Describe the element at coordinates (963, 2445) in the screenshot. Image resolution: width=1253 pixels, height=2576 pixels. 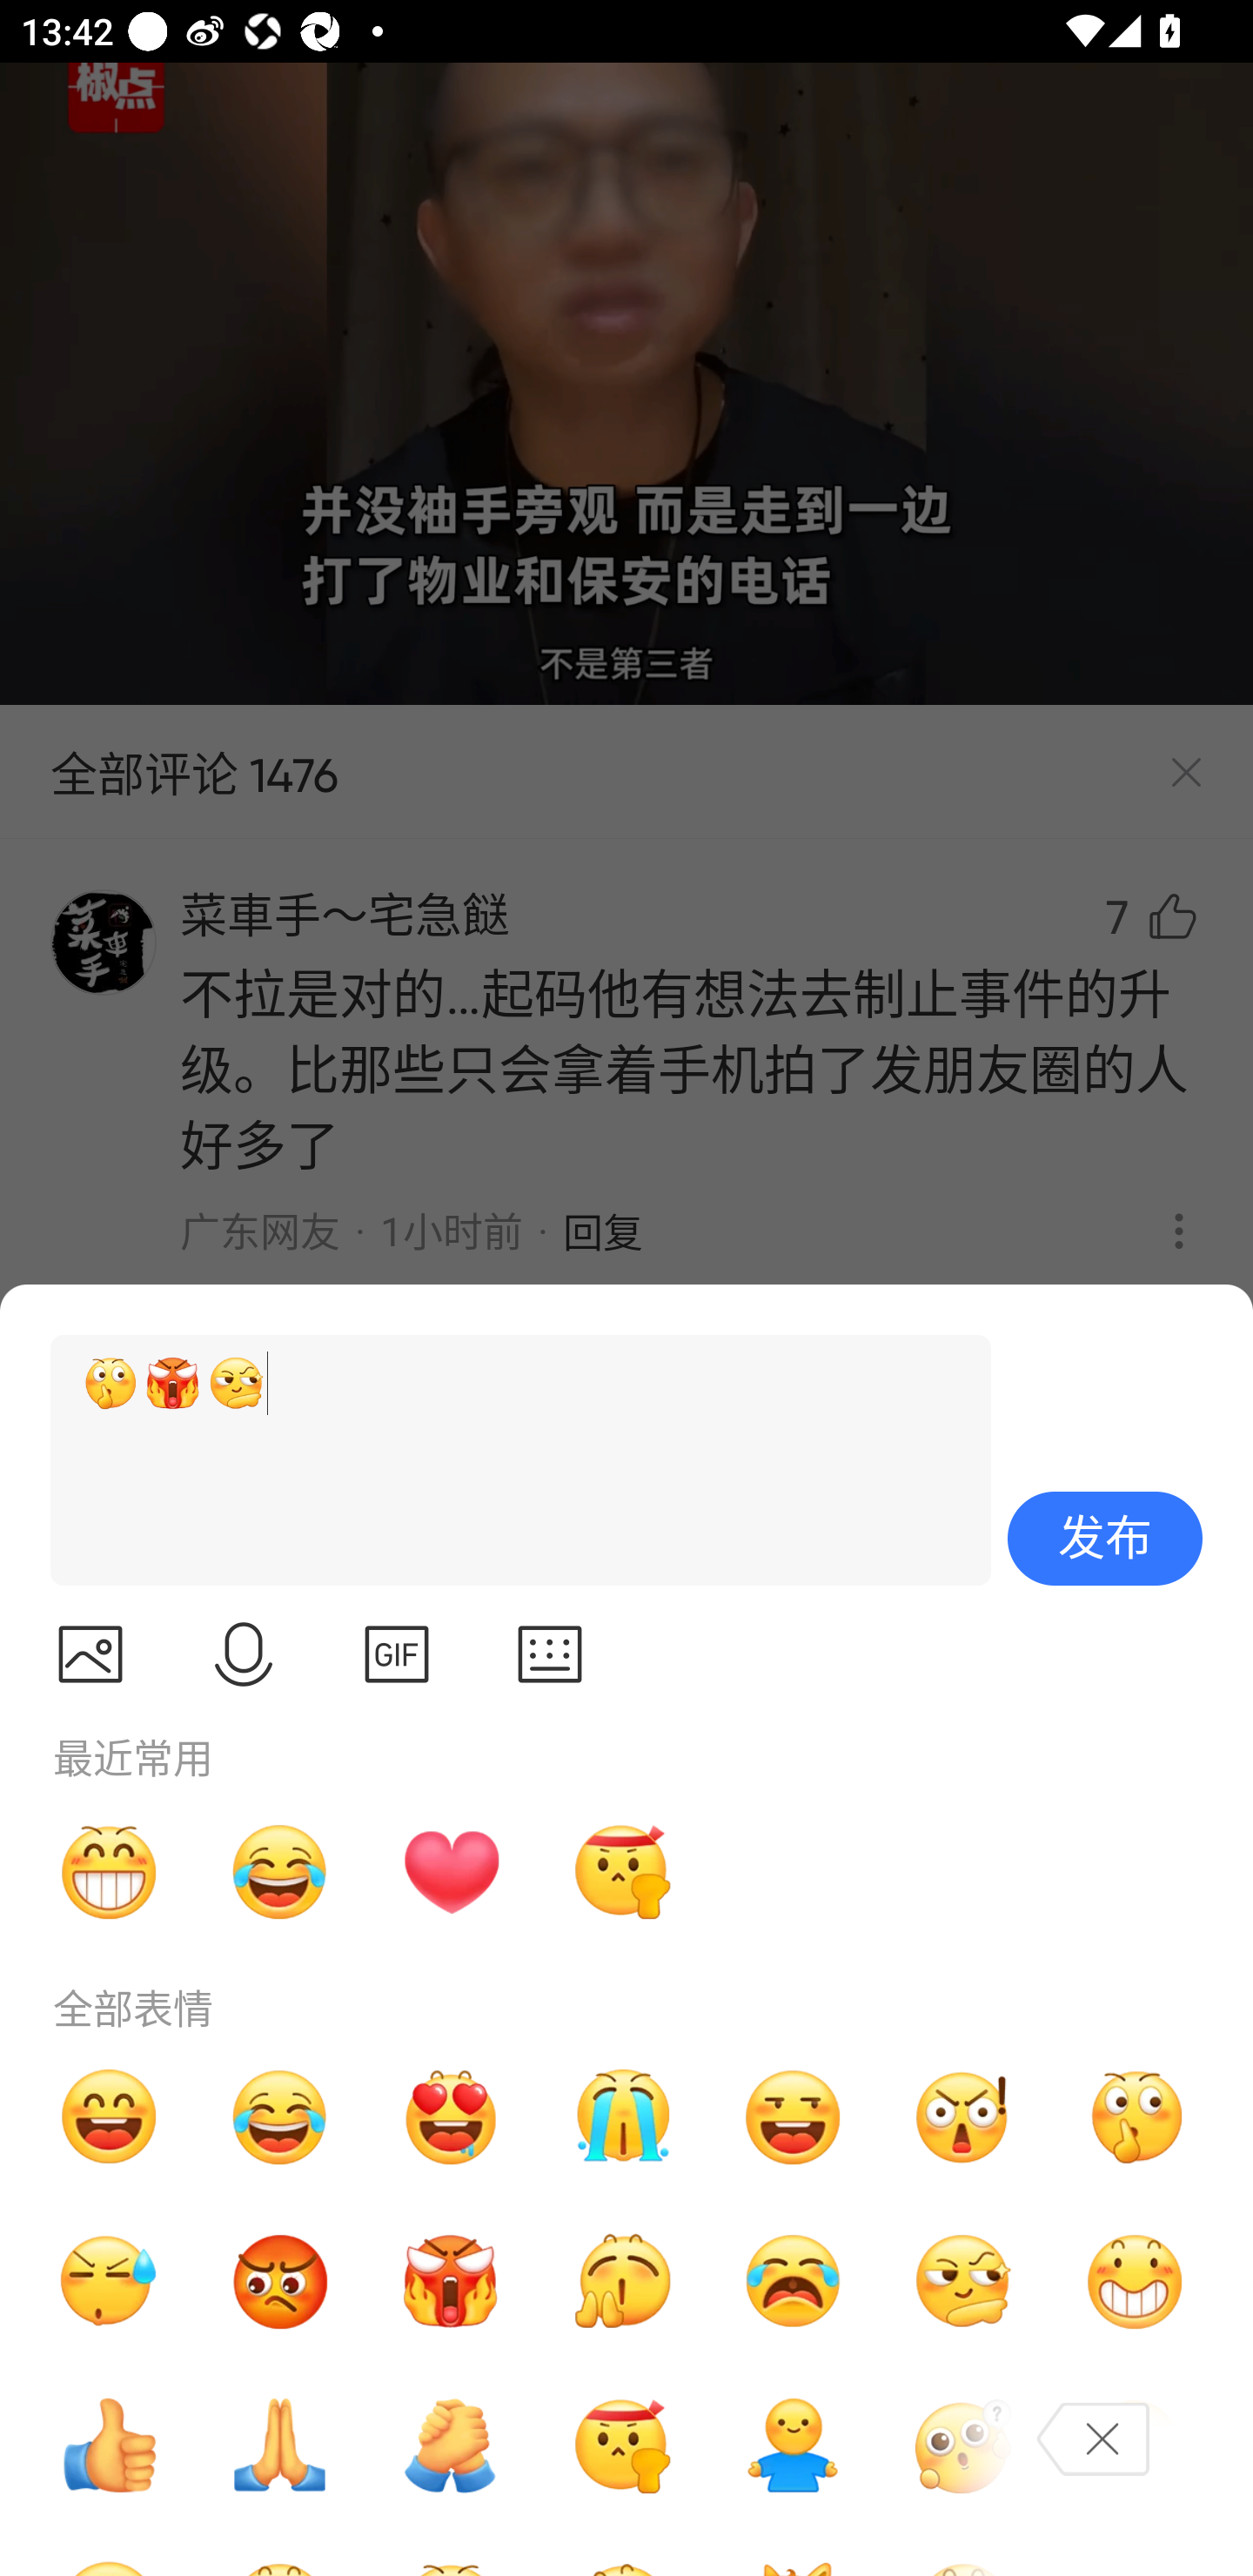
I see `疑问` at that location.